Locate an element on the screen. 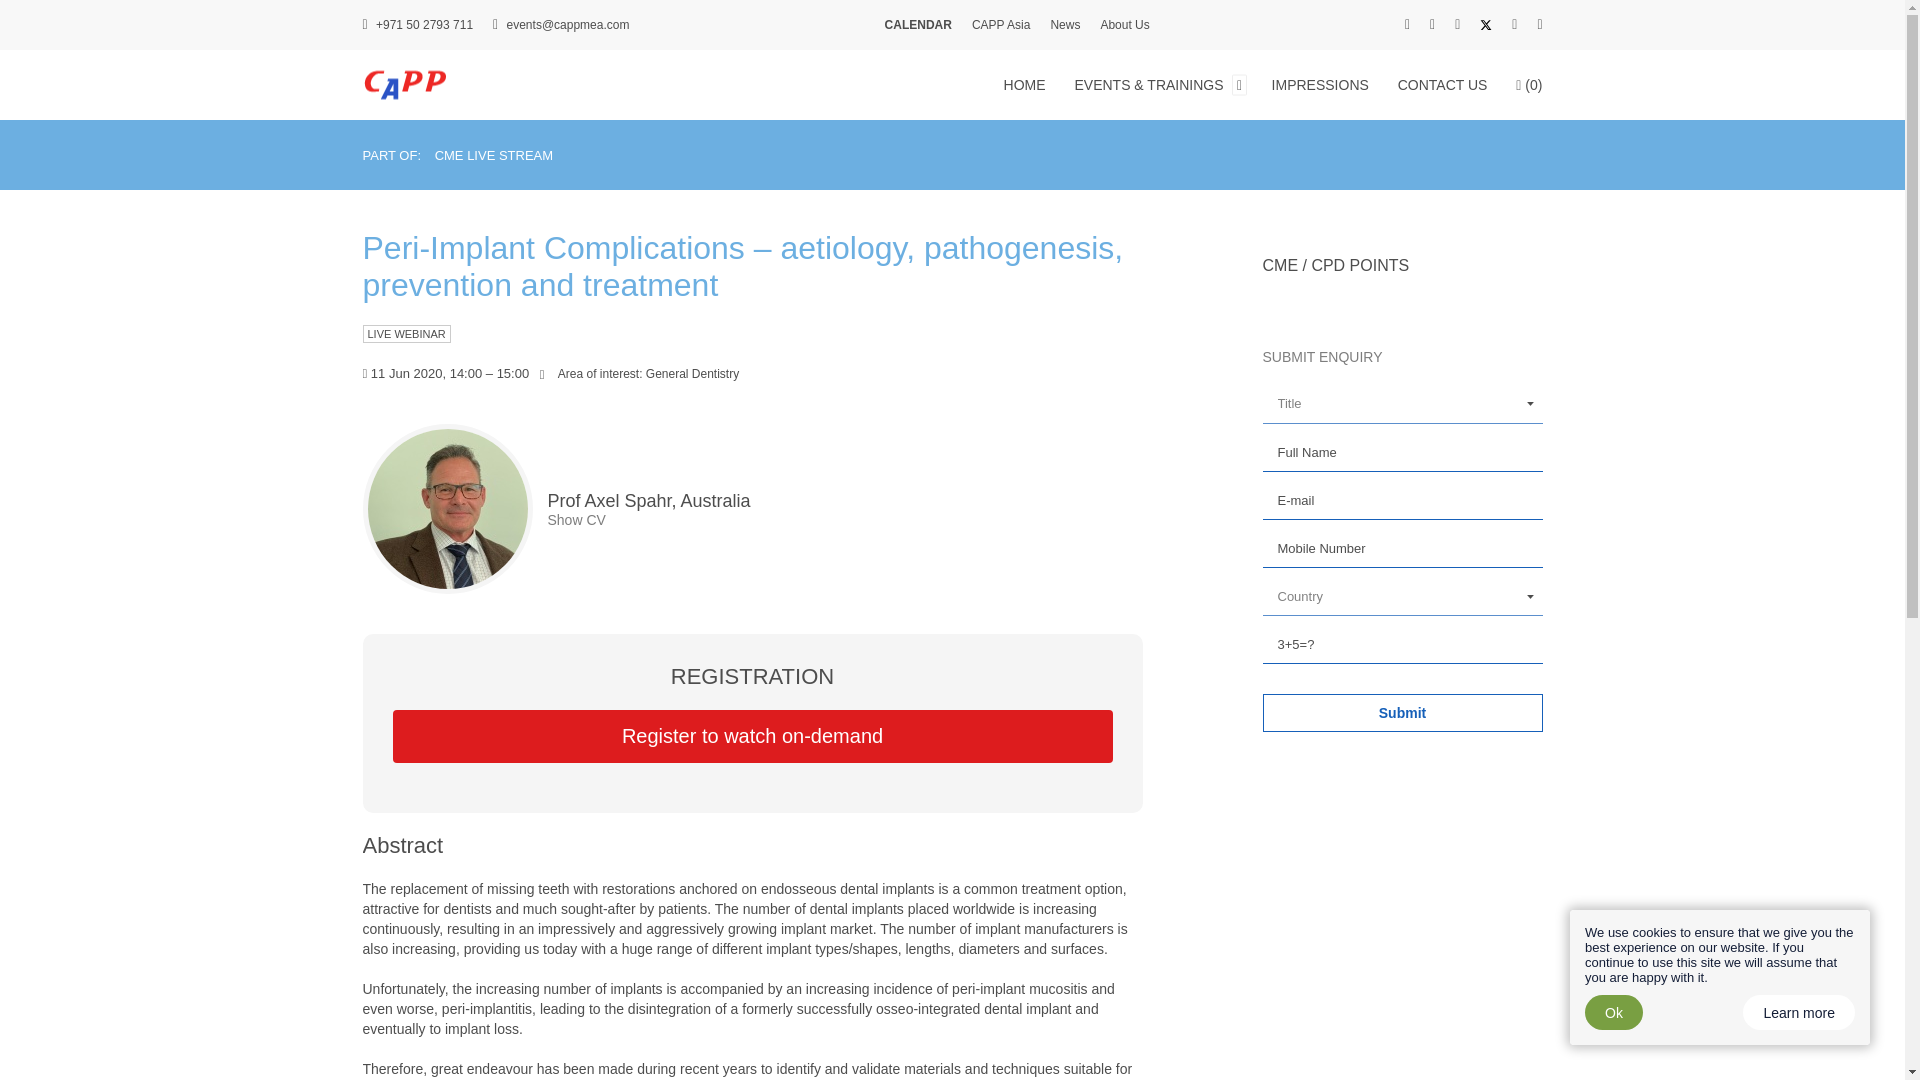 This screenshot has height=1080, width=1920. CALENDAR is located at coordinates (918, 25).